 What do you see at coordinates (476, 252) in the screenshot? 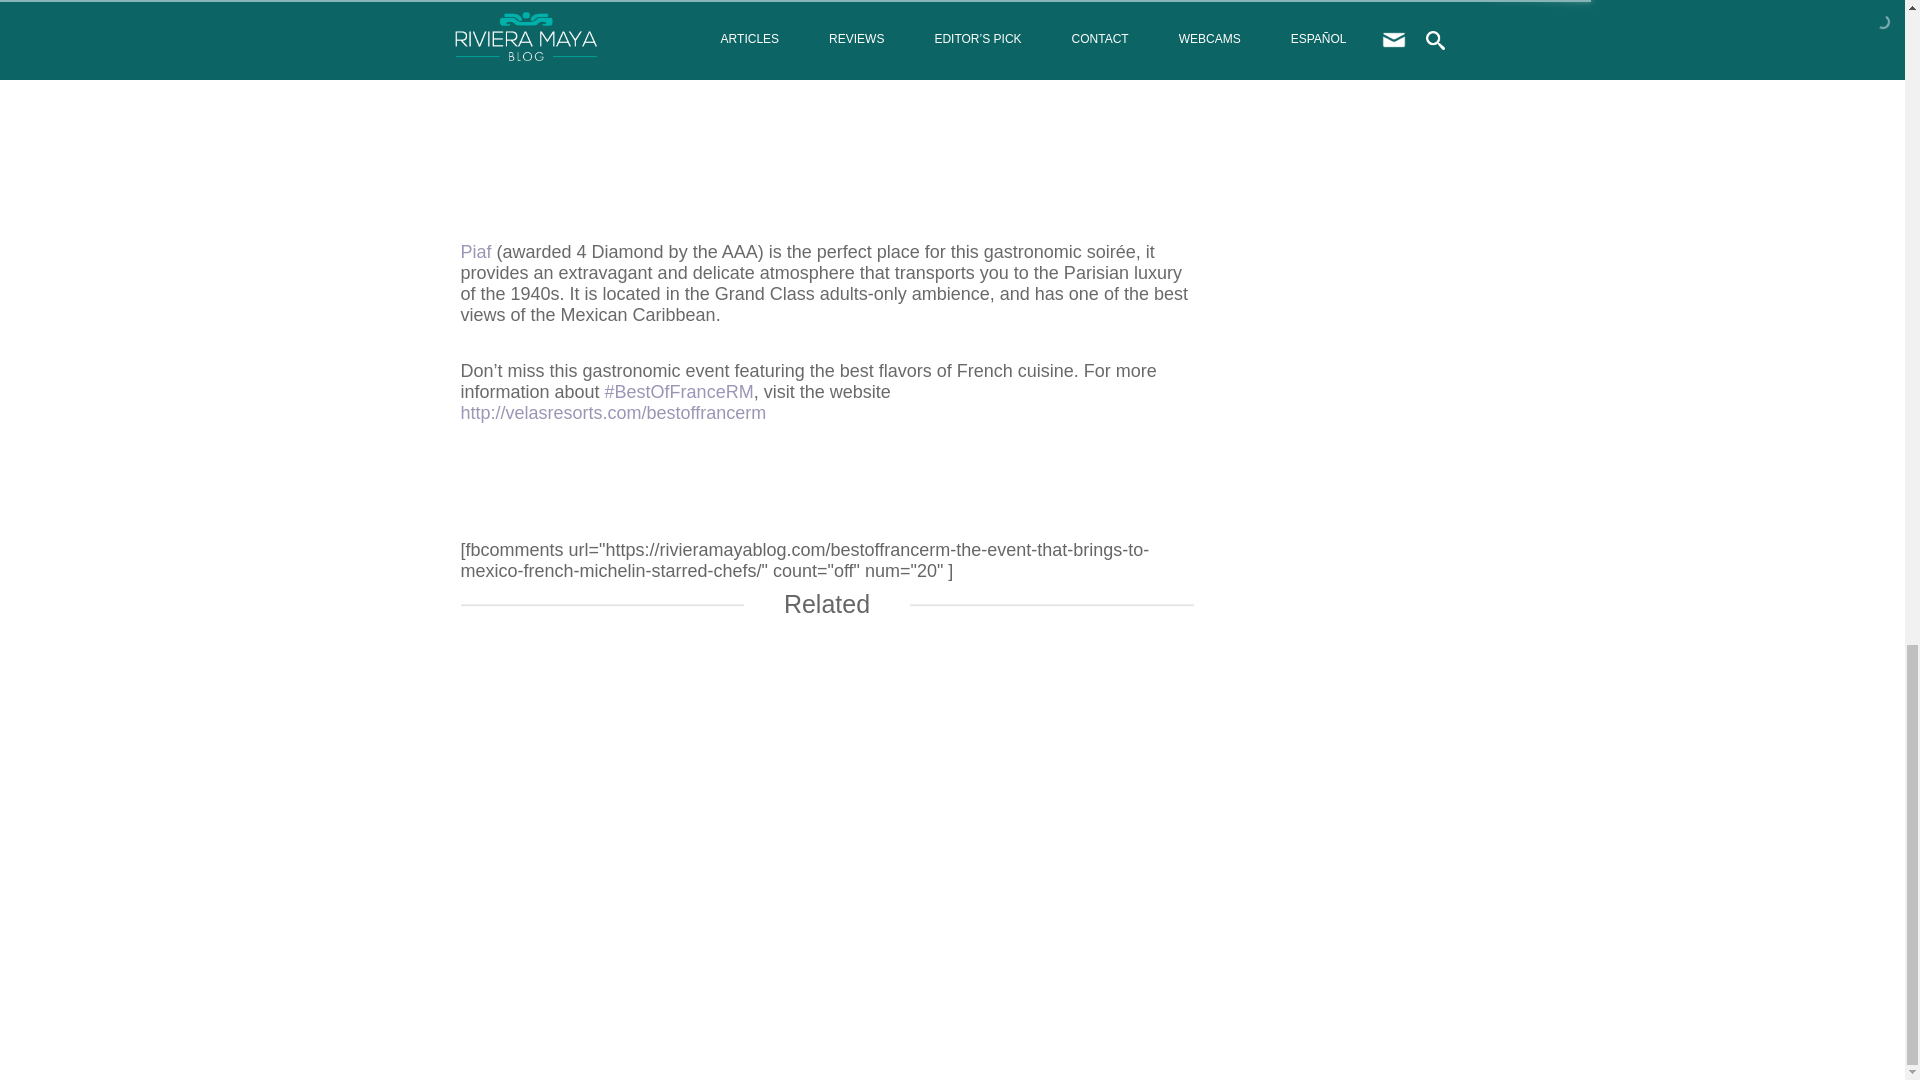
I see `Piaf` at bounding box center [476, 252].